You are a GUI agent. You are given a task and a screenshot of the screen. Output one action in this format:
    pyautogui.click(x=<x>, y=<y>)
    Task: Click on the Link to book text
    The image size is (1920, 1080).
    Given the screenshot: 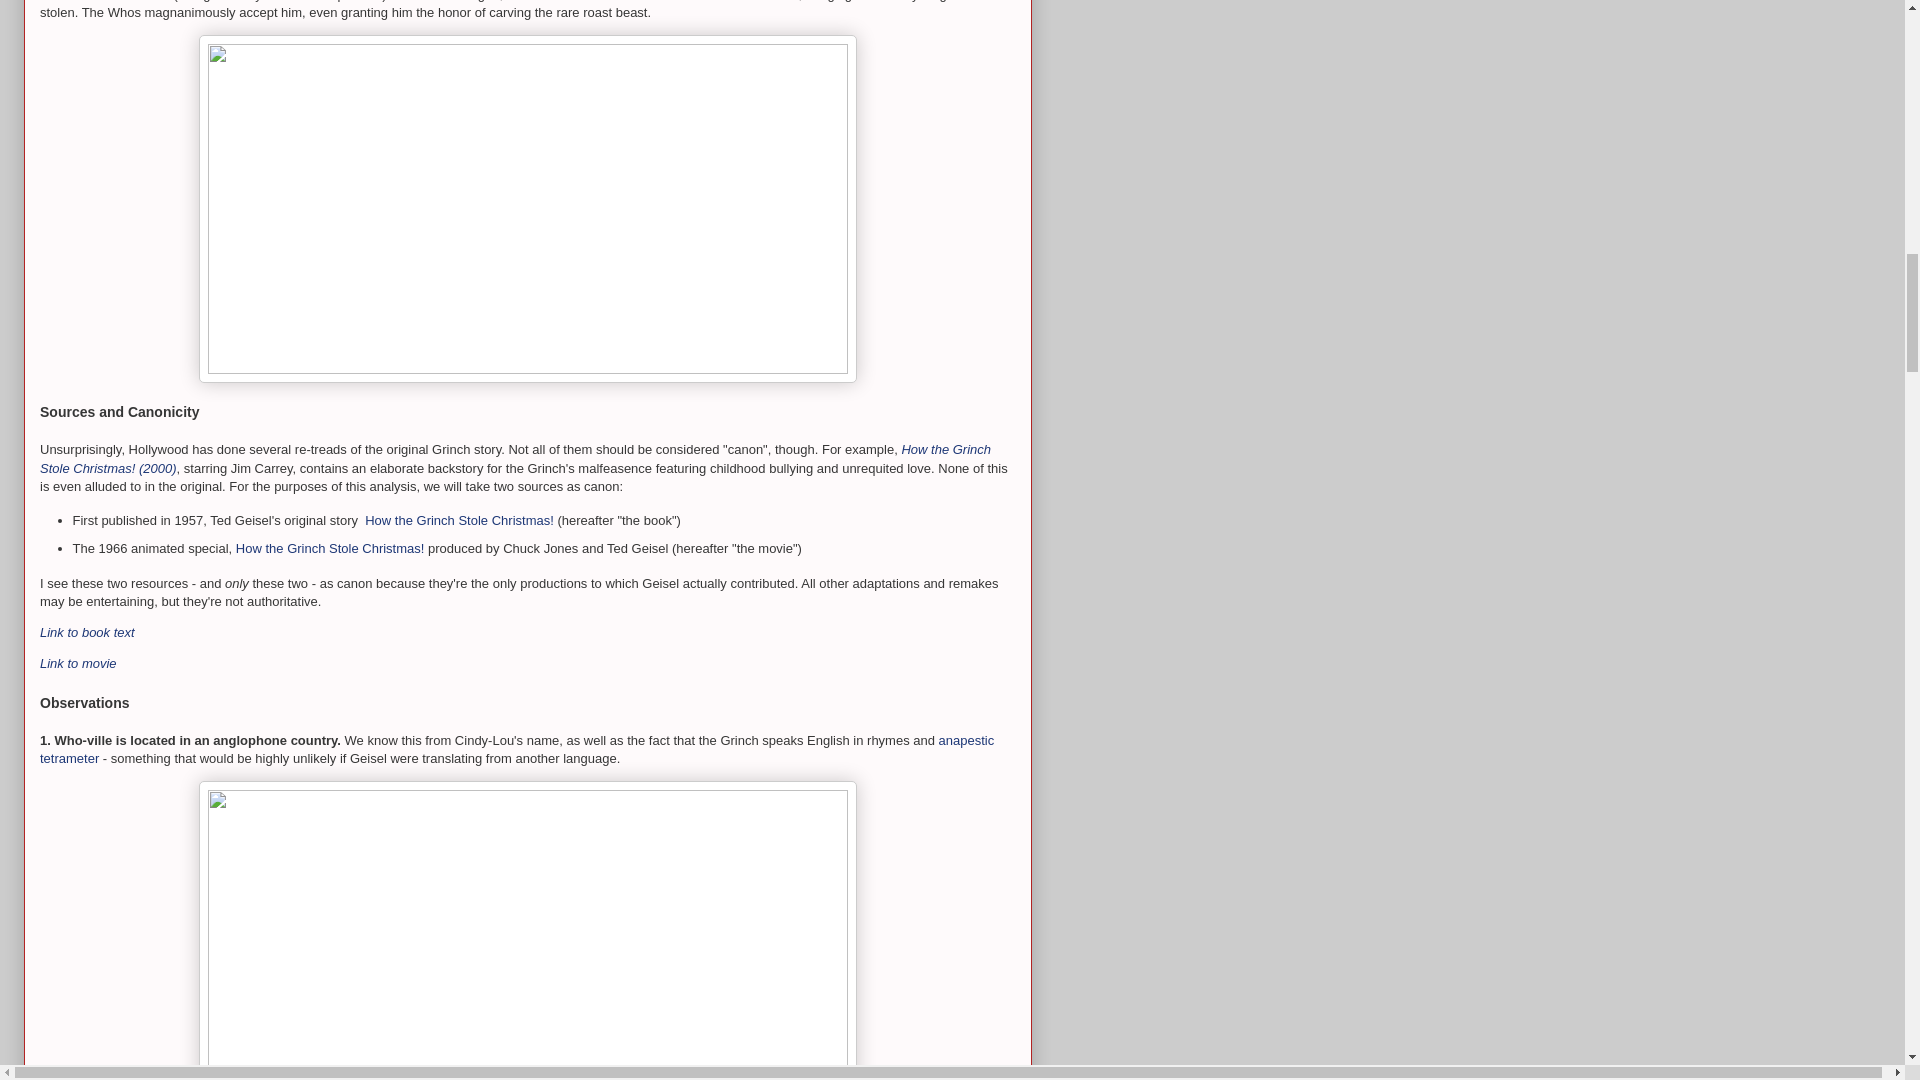 What is the action you would take?
    pyautogui.click(x=87, y=632)
    